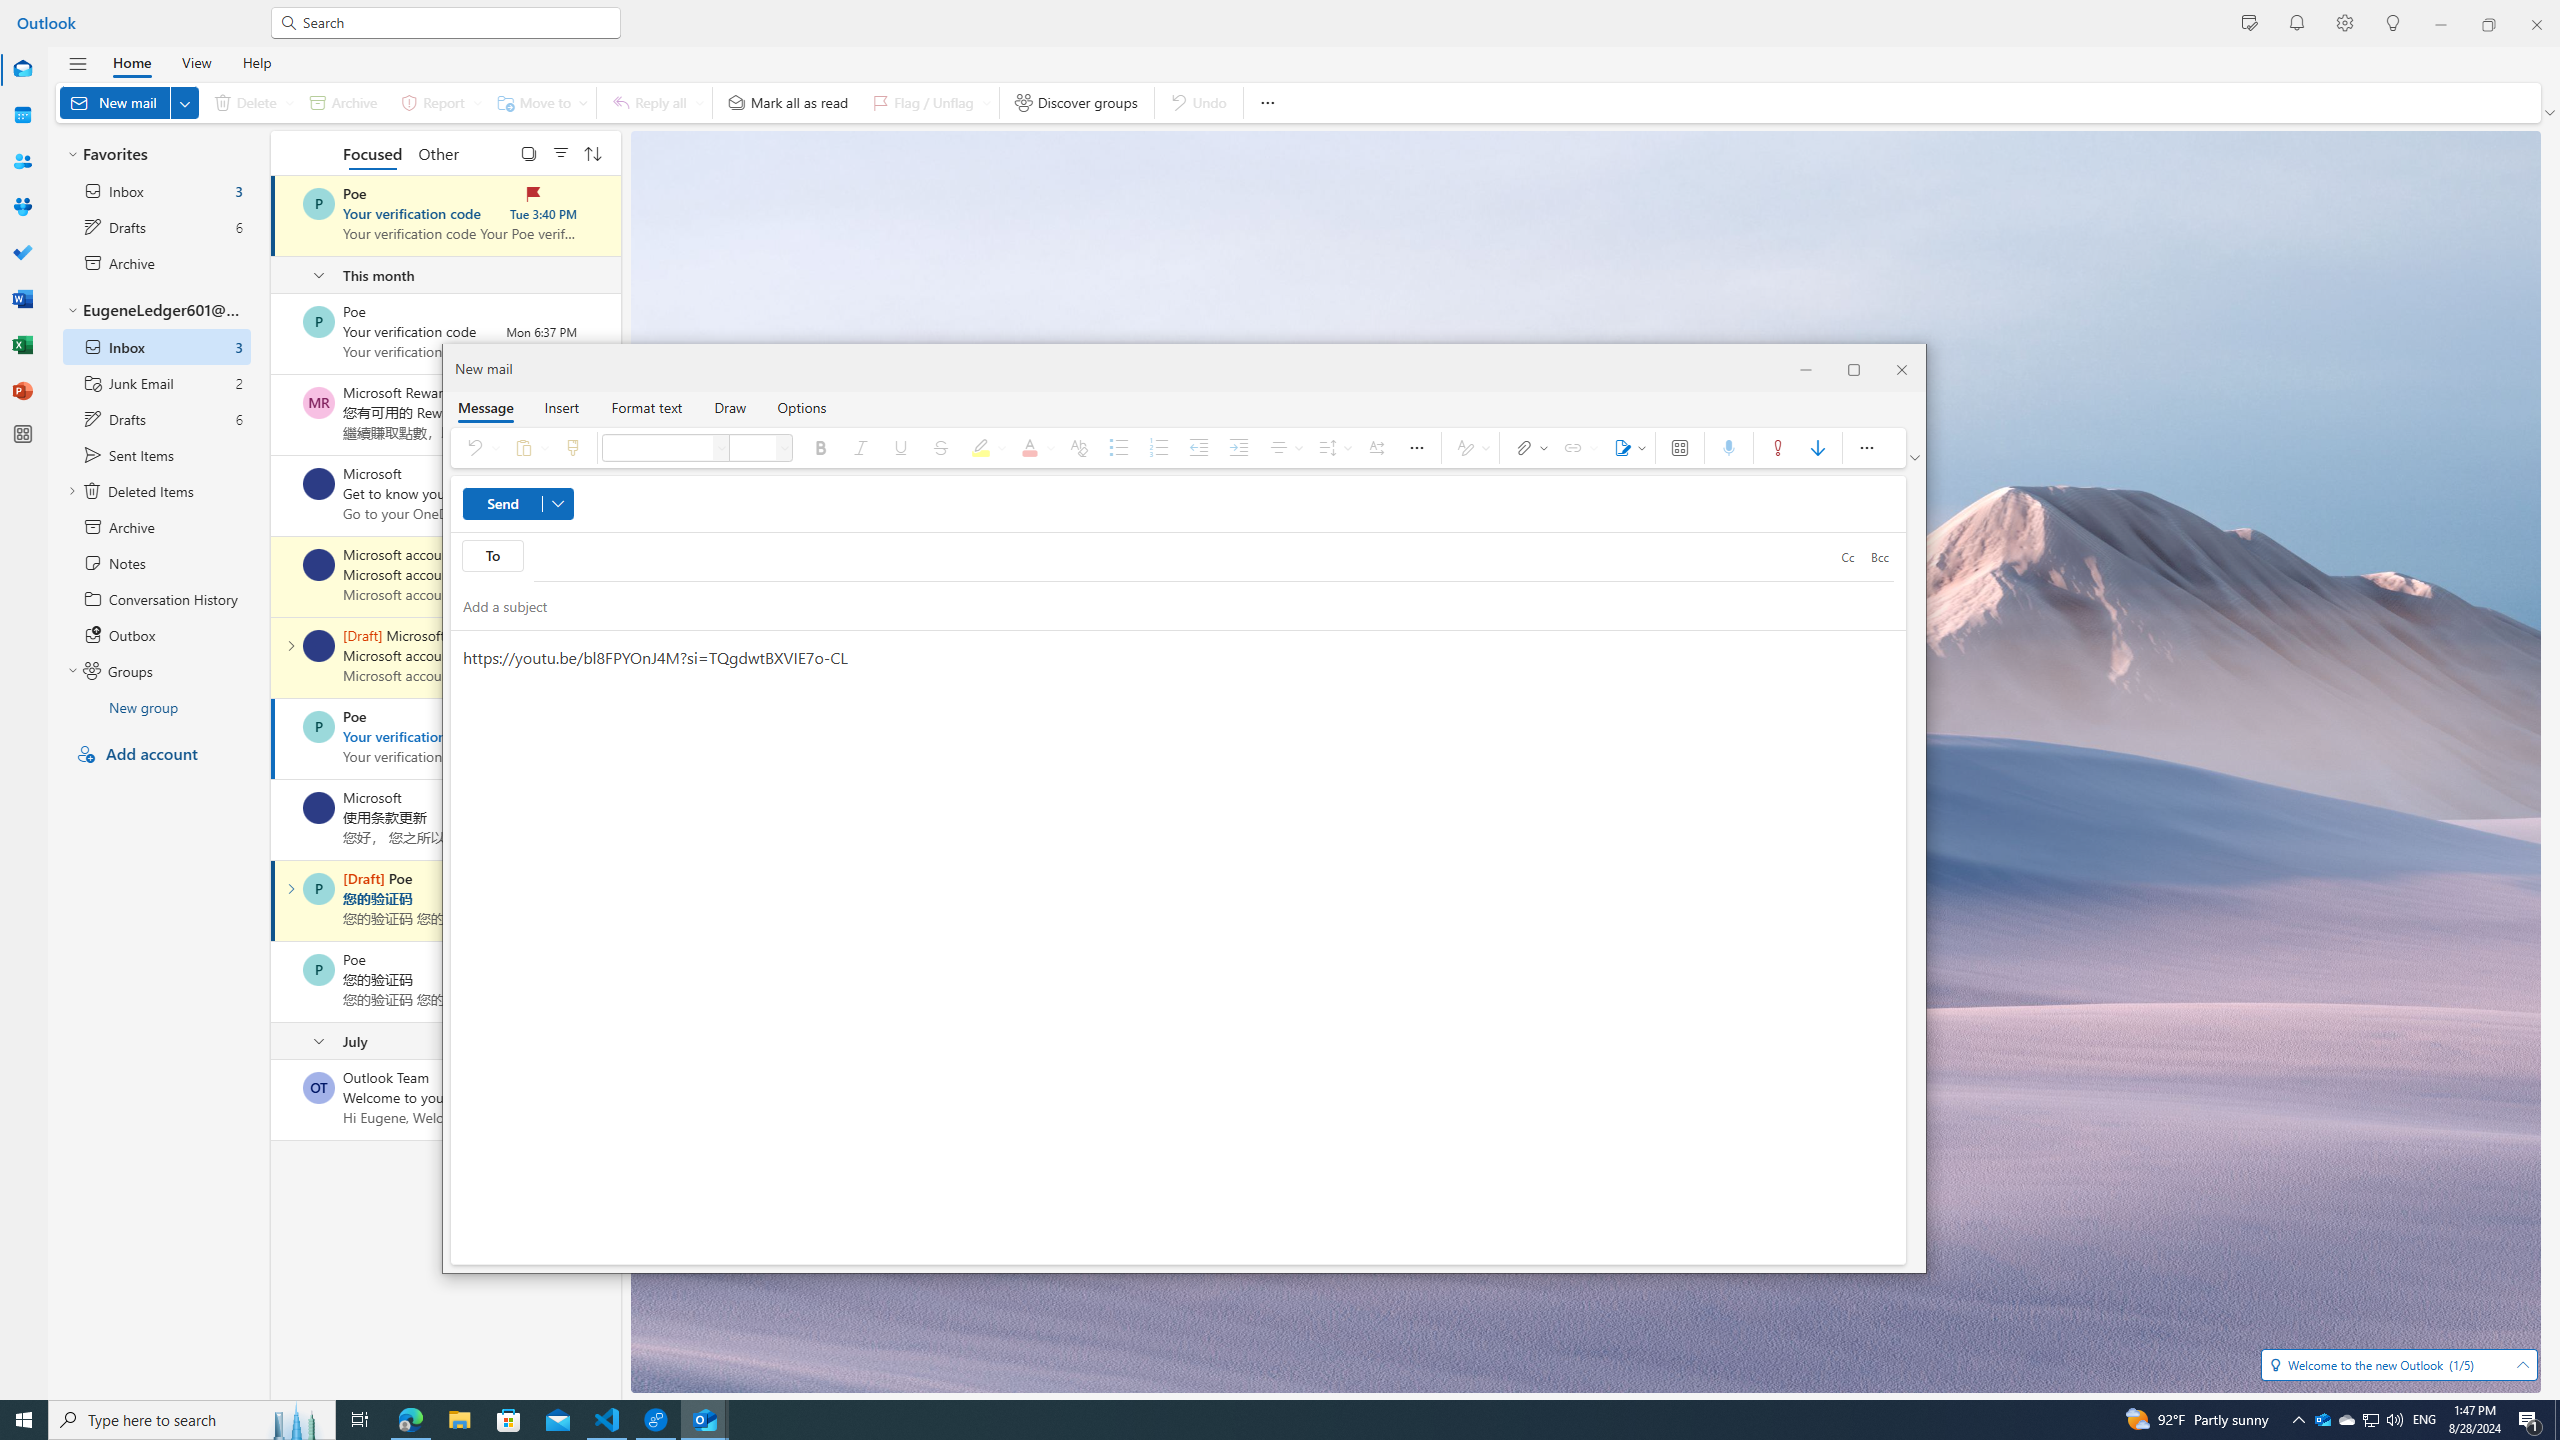 The image size is (2560, 1440). Describe the element at coordinates (560, 152) in the screenshot. I see `Filter` at that location.